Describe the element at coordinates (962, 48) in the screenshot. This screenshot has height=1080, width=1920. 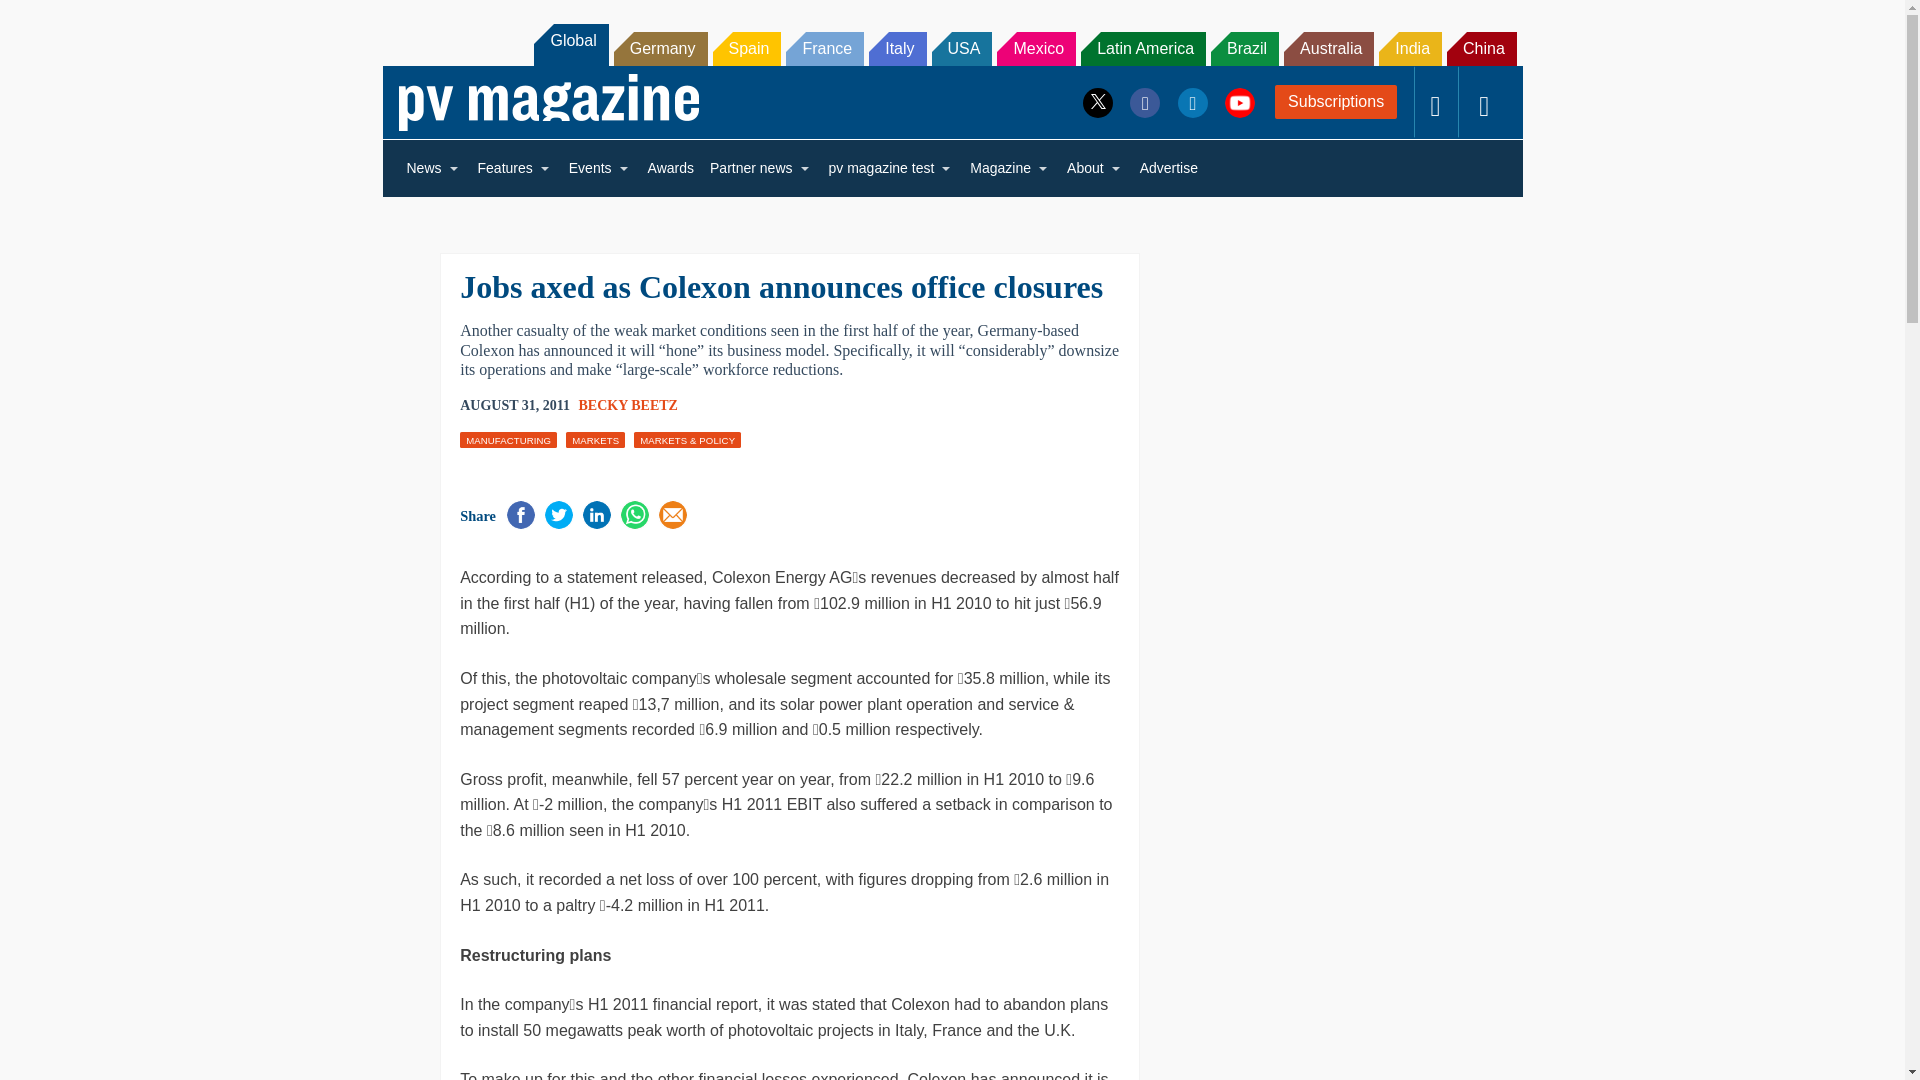
I see `USA` at that location.